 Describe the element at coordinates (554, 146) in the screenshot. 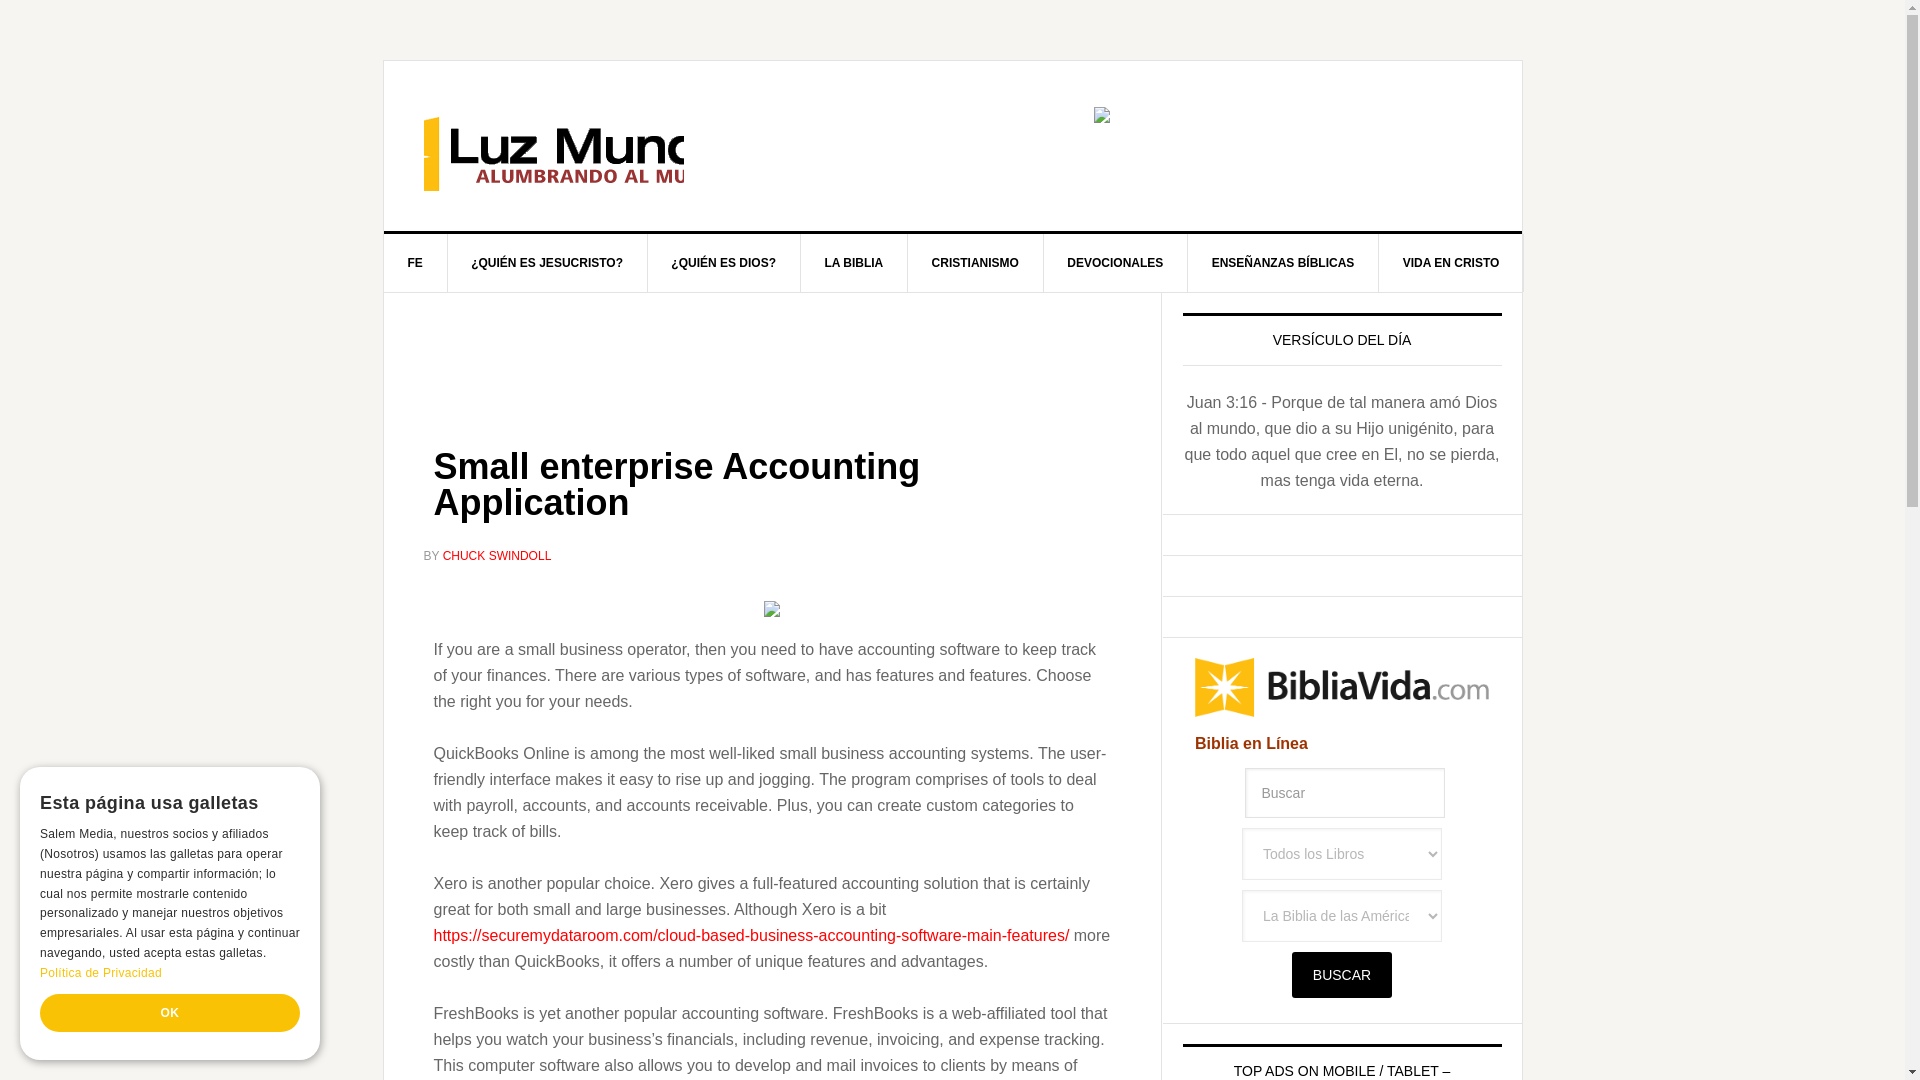

I see `LUZ MUNDIAL` at that location.